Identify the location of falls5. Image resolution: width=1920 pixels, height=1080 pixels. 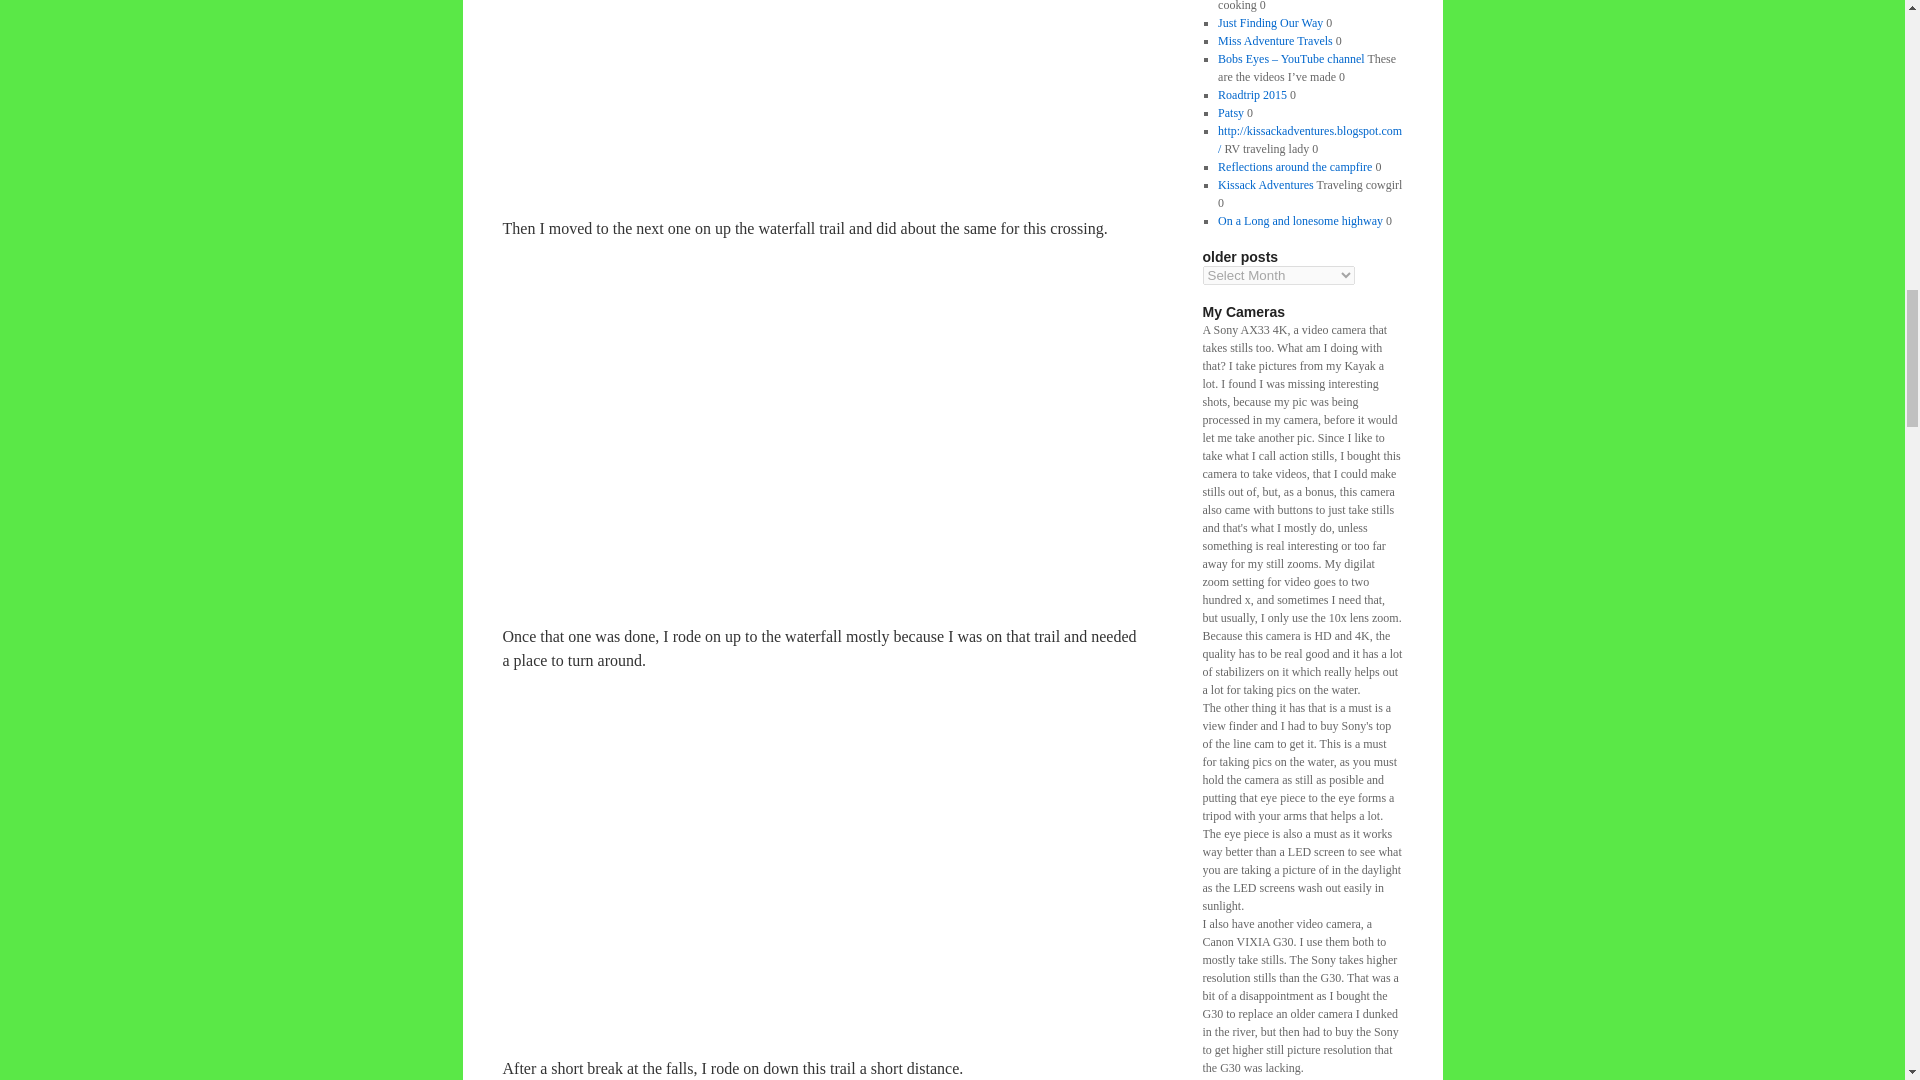
(807, 849).